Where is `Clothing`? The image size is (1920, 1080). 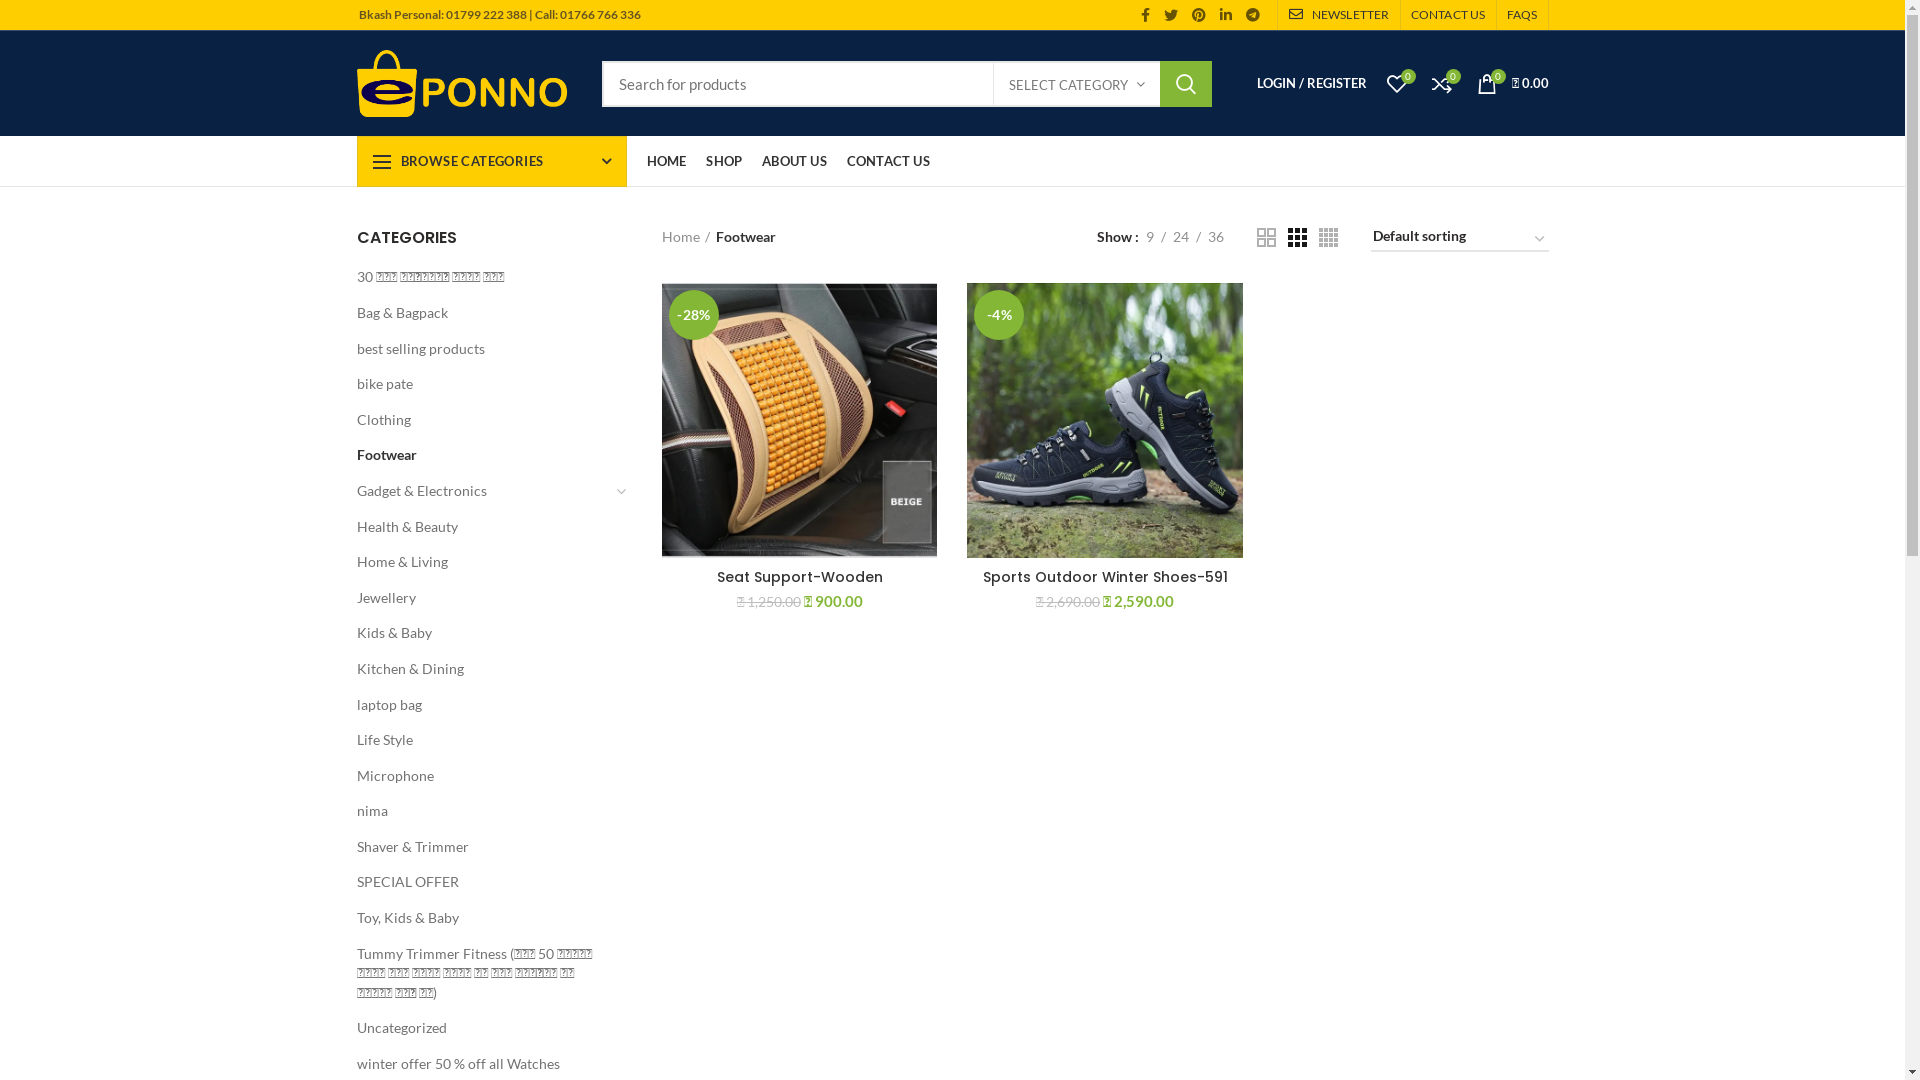
Clothing is located at coordinates (482, 420).